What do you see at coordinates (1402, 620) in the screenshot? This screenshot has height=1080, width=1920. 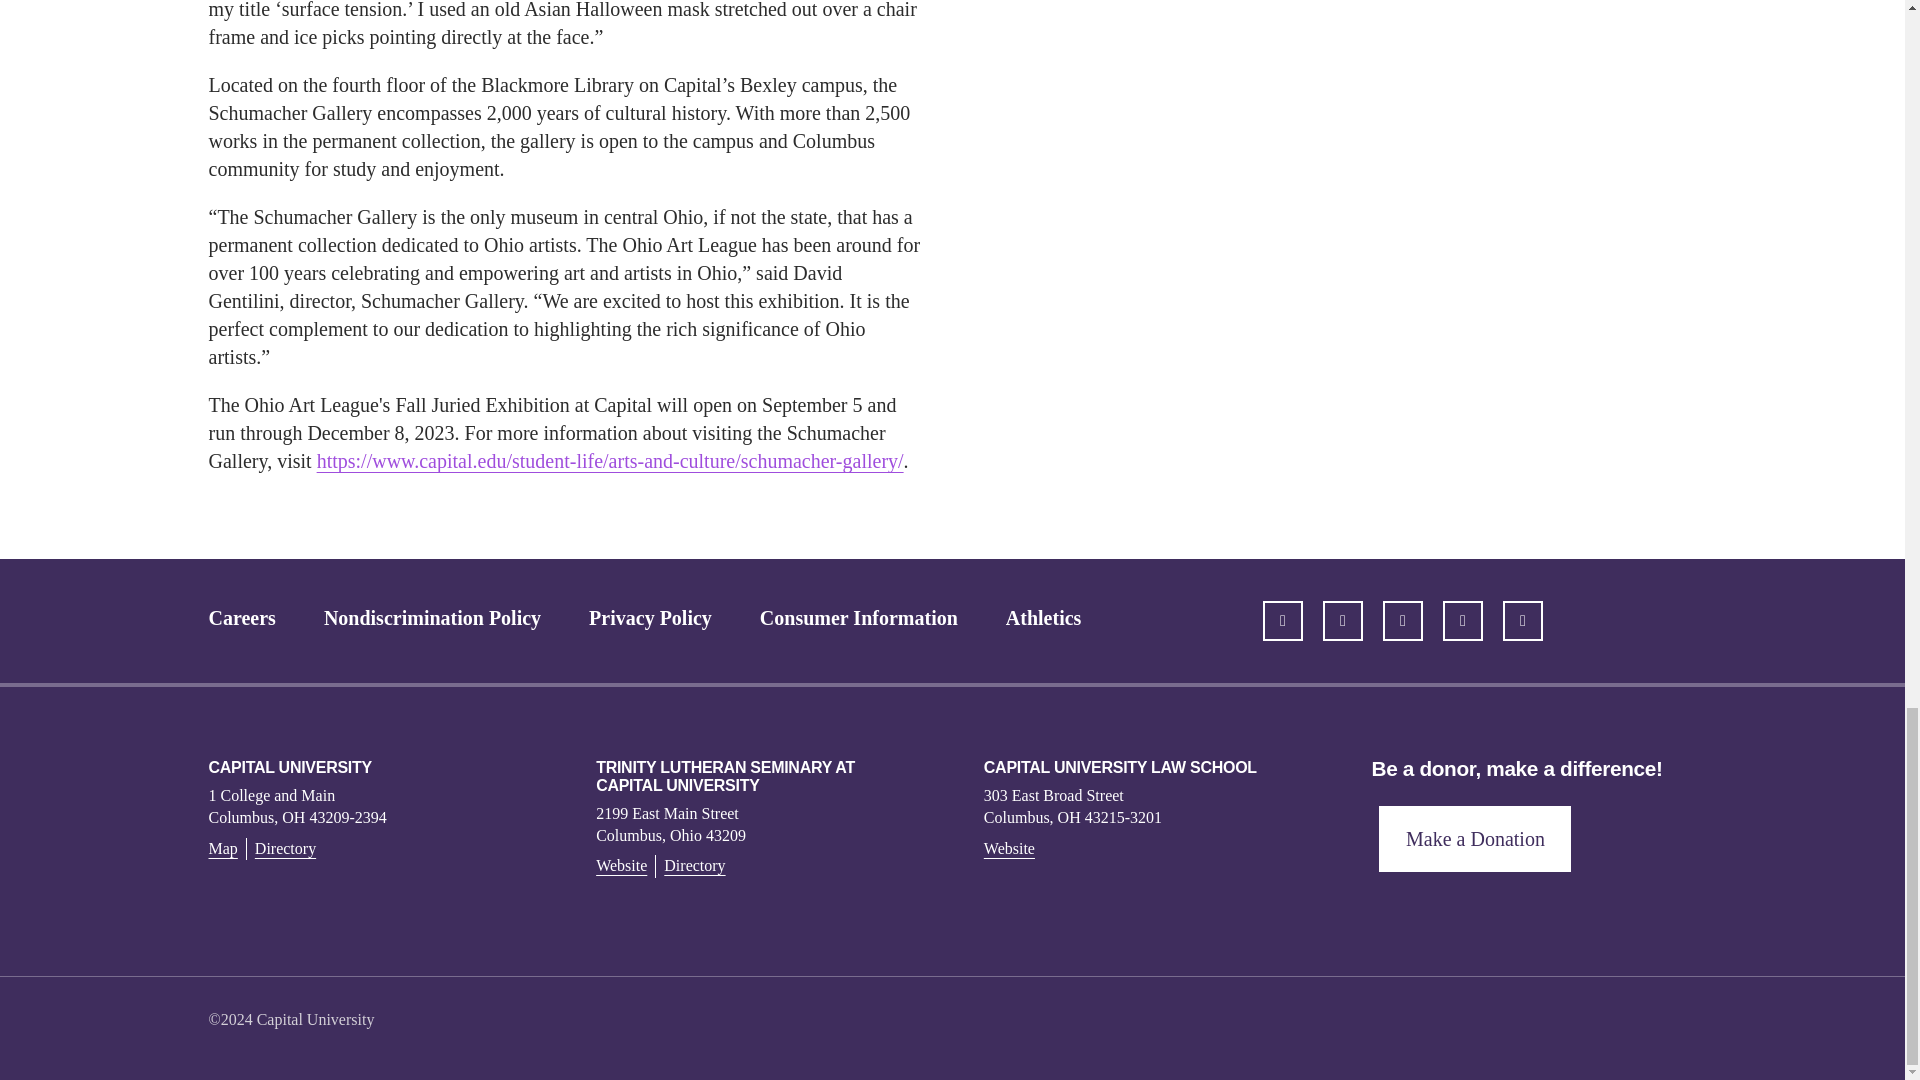 I see `linkedin` at bounding box center [1402, 620].